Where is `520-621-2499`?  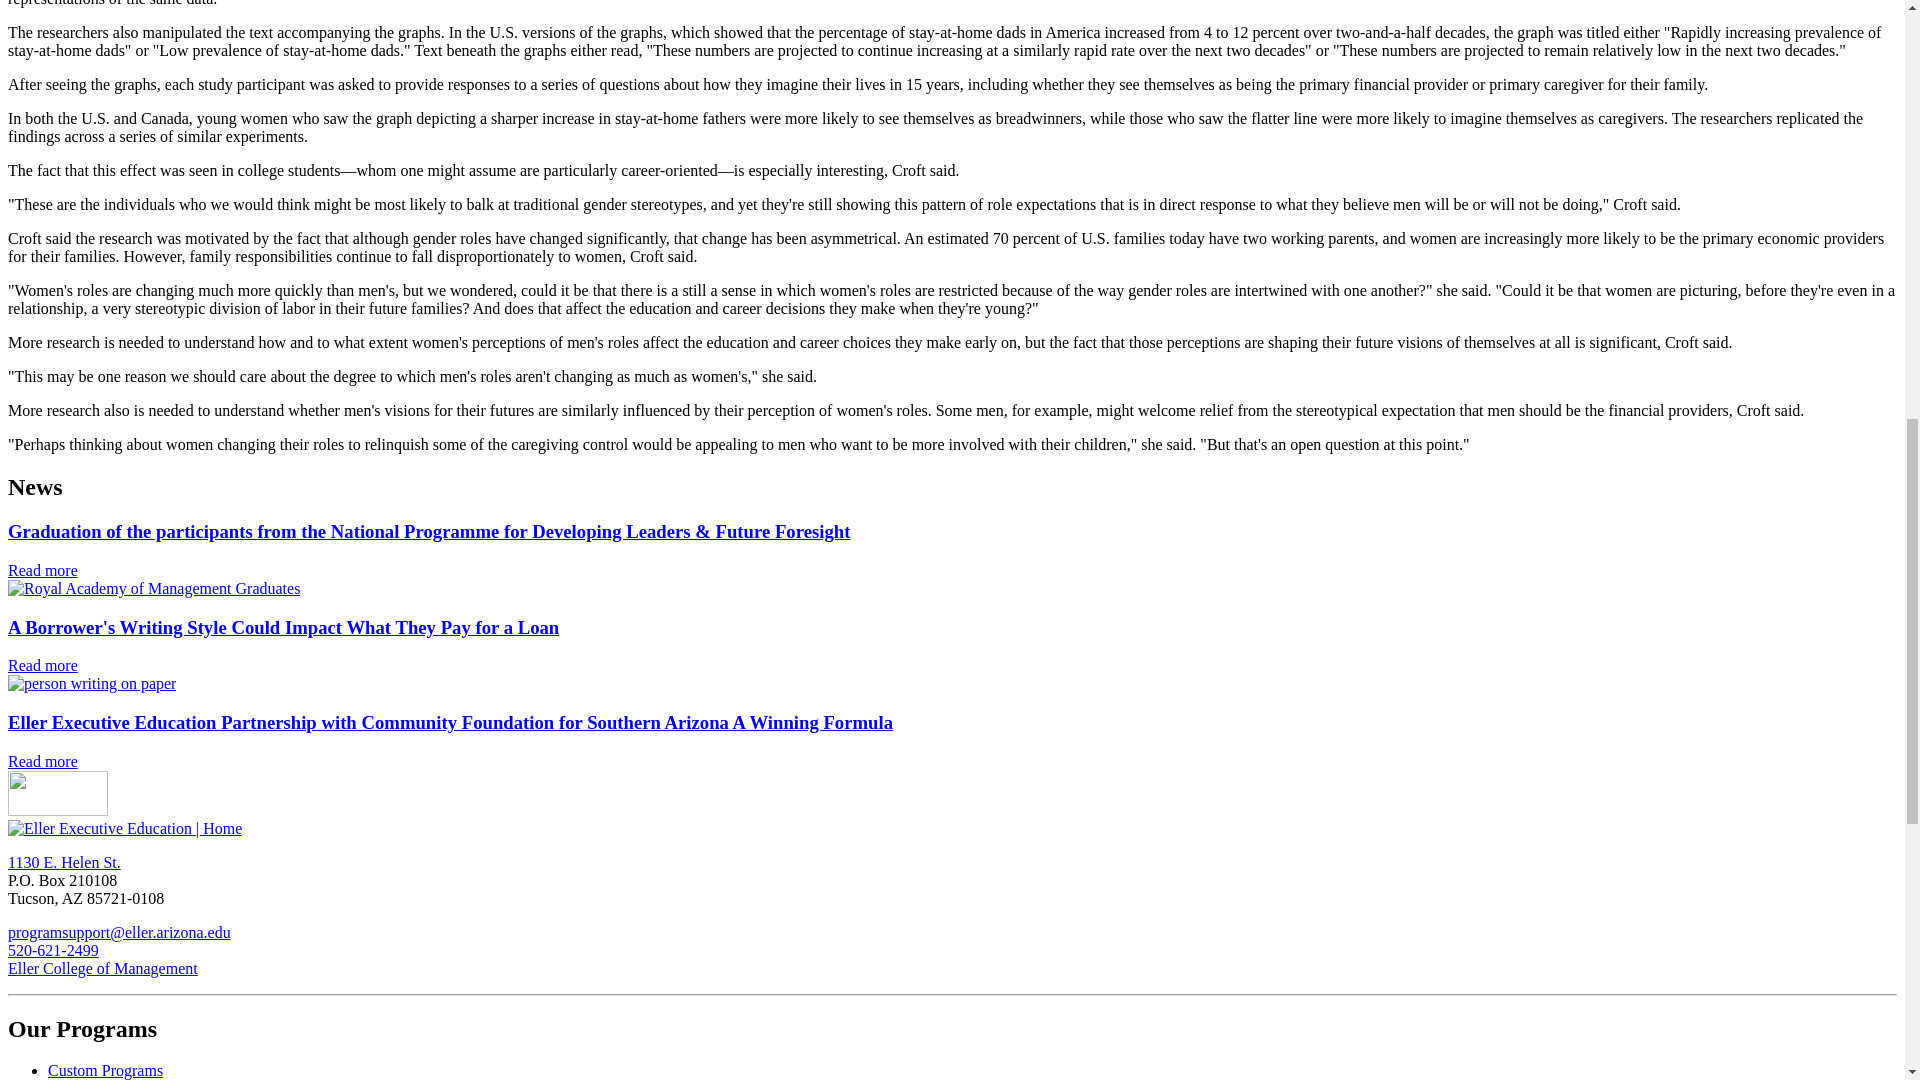 520-621-2499 is located at coordinates (53, 950).